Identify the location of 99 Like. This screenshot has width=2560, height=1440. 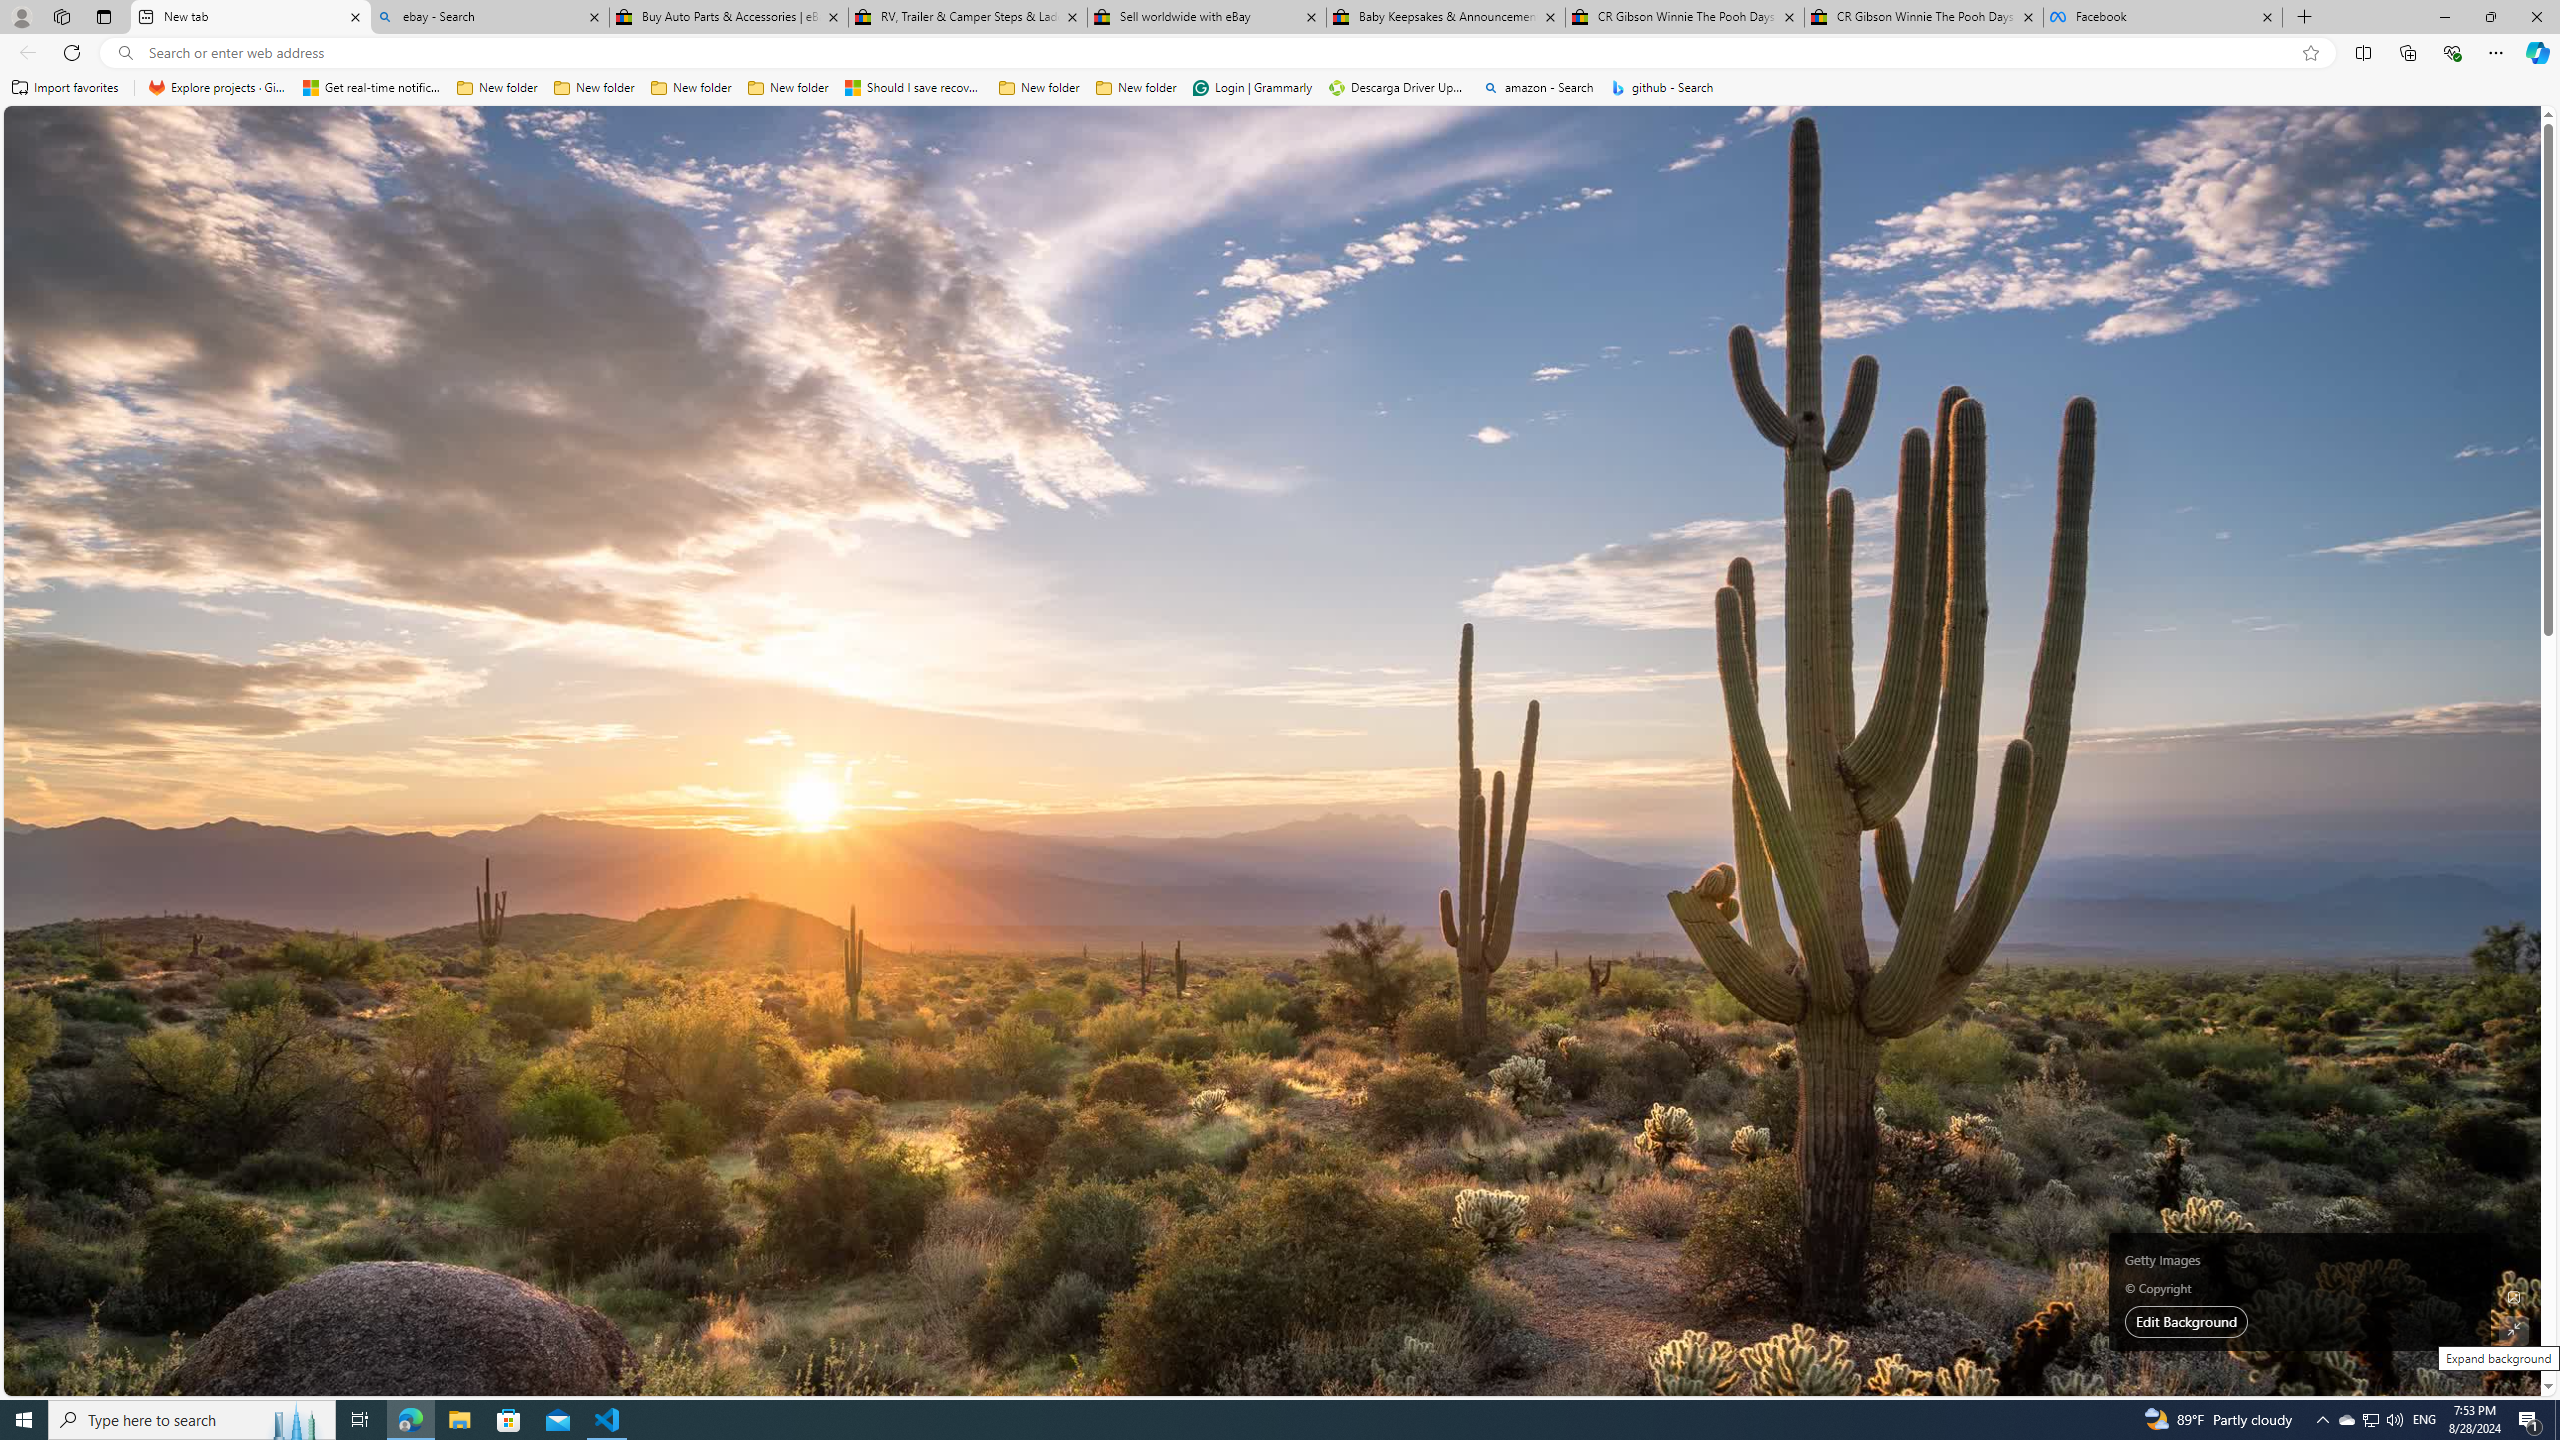
(1148, 576).